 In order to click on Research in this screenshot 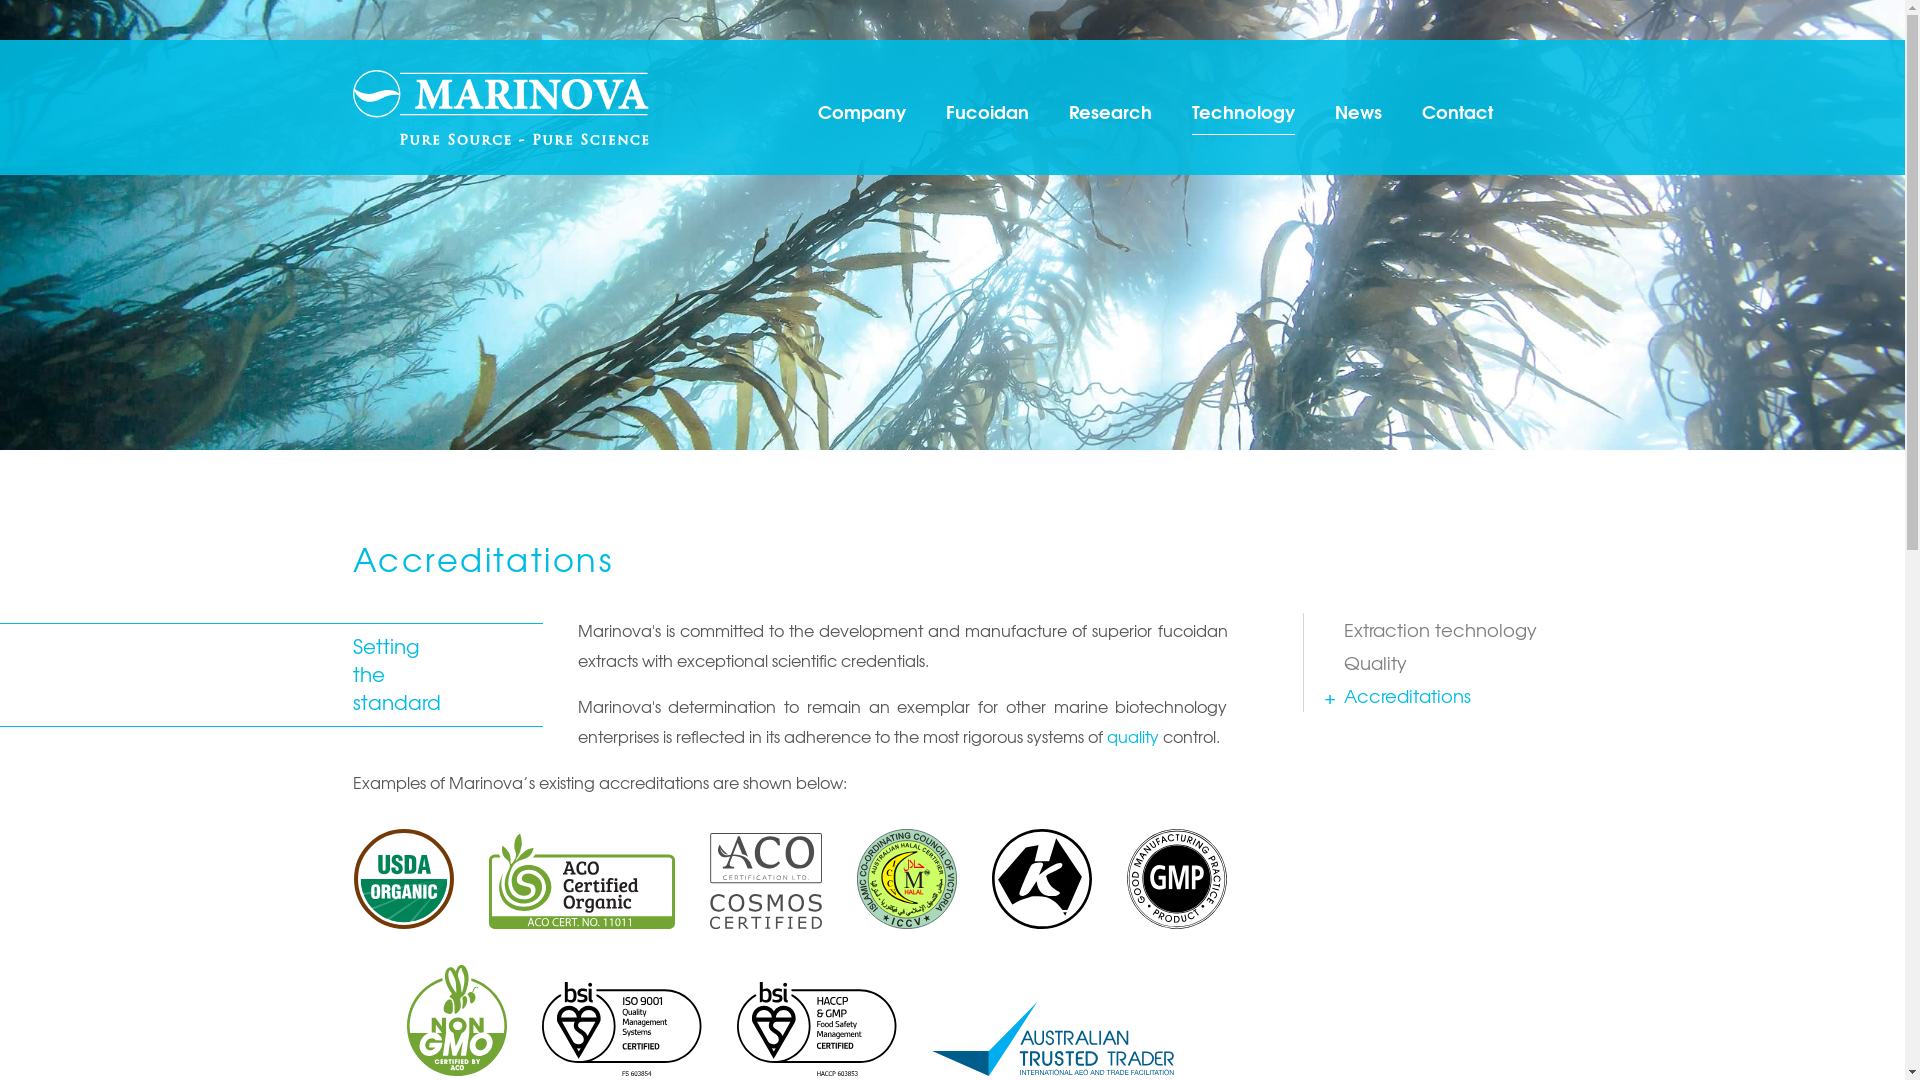, I will do `click(1110, 111)`.